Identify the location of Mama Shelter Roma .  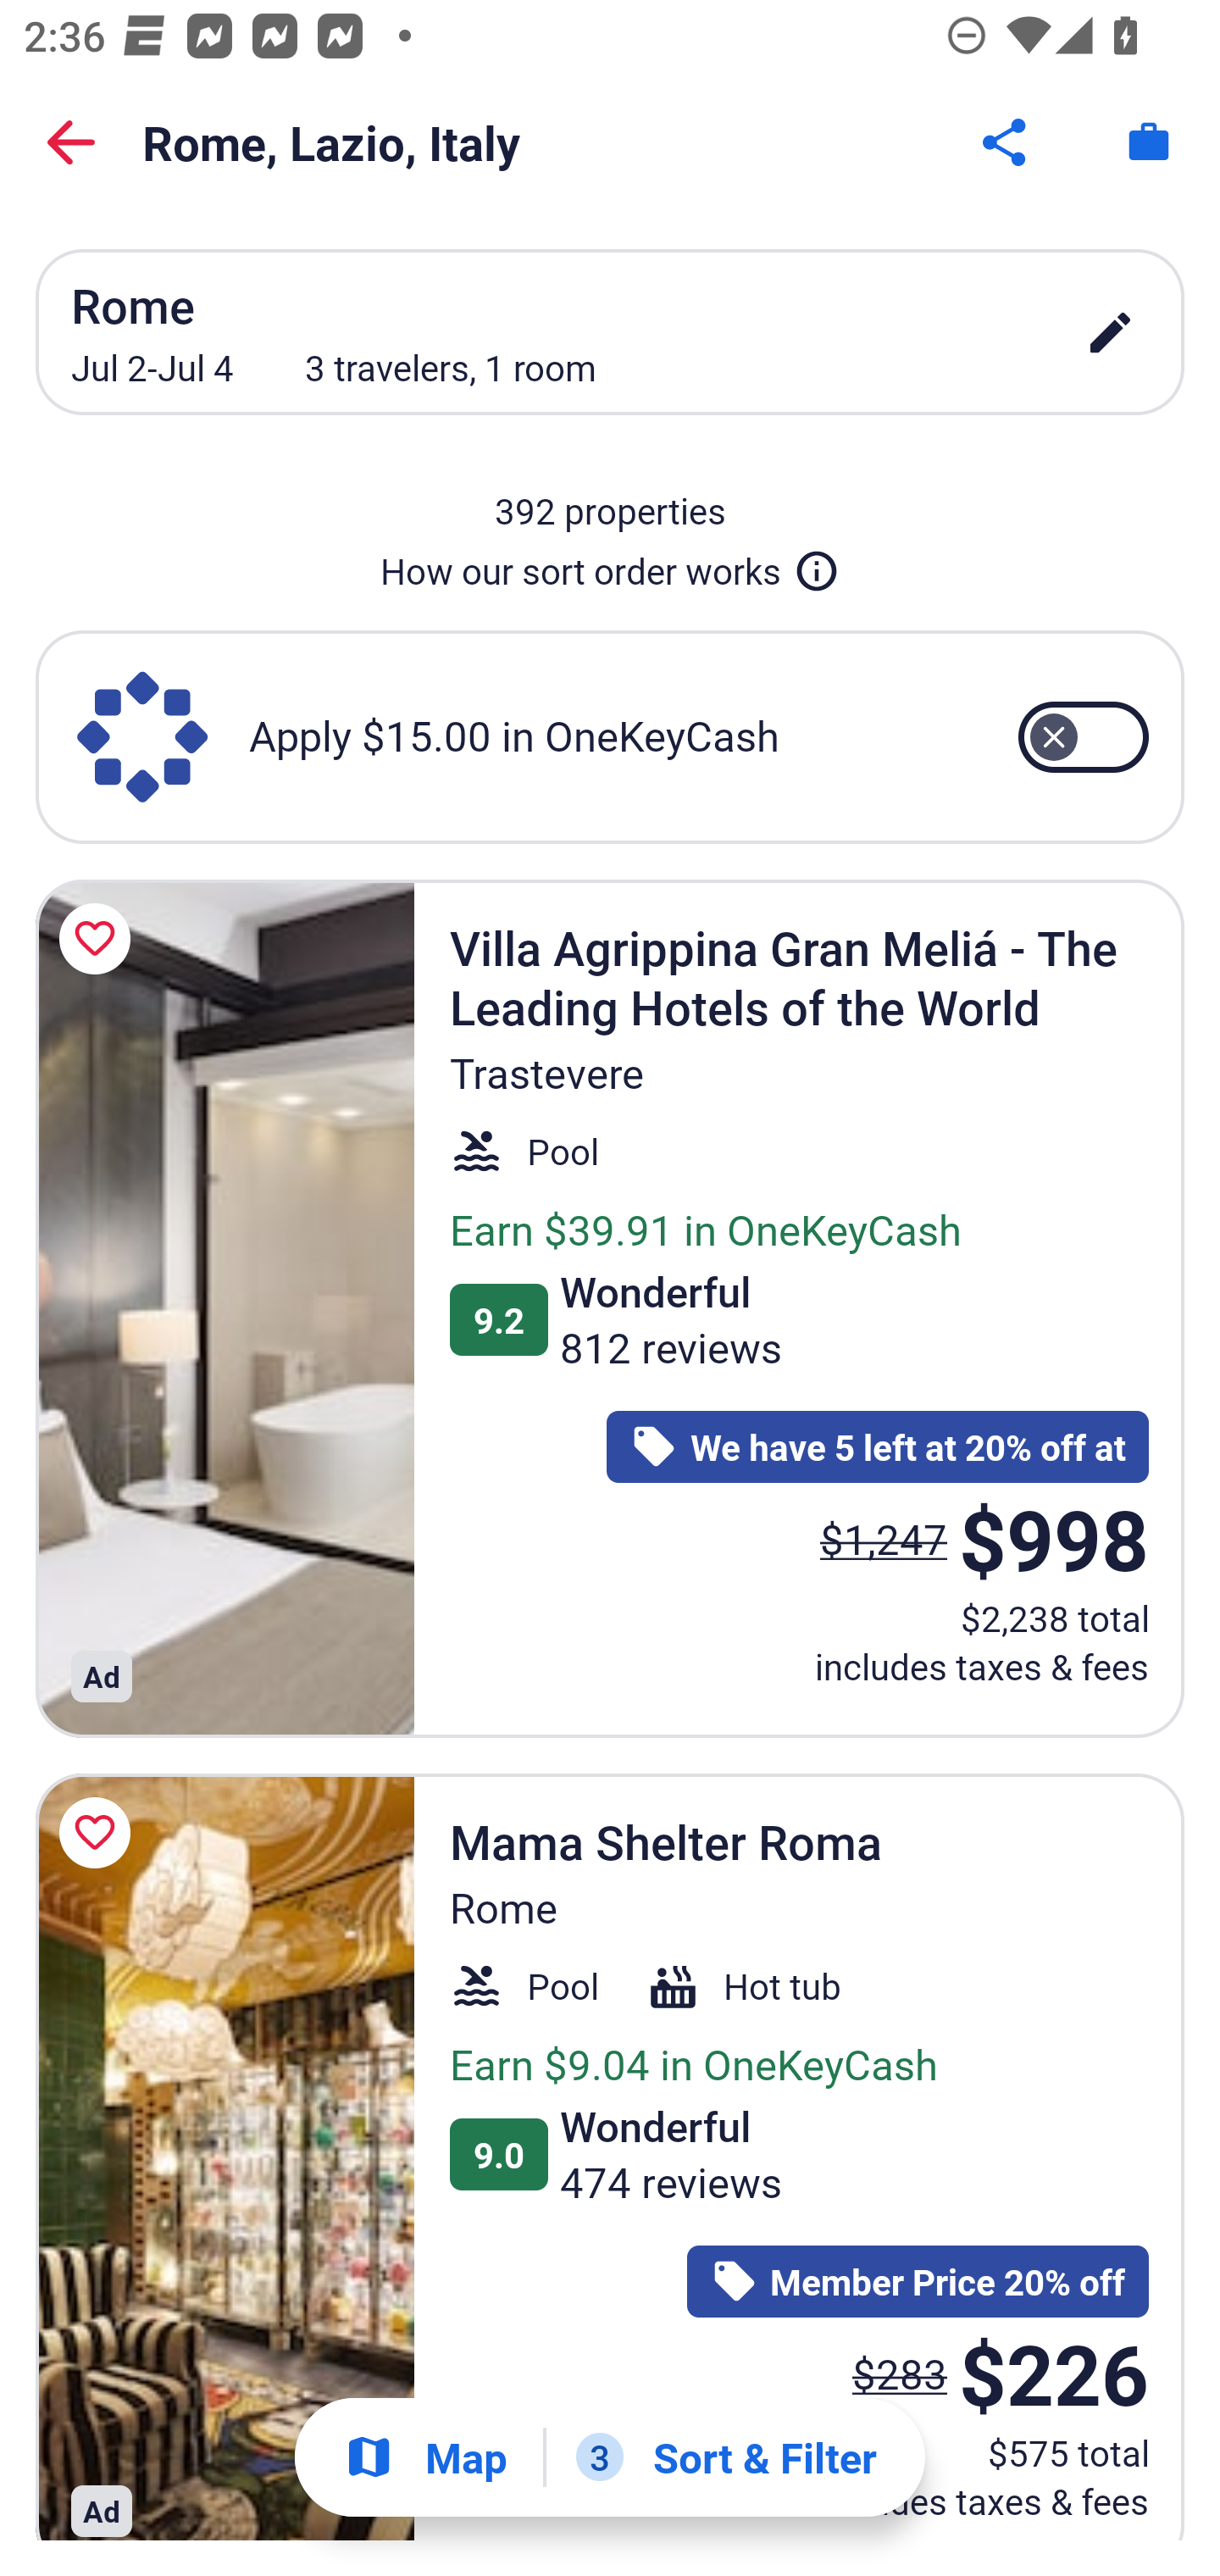
(225, 2156).